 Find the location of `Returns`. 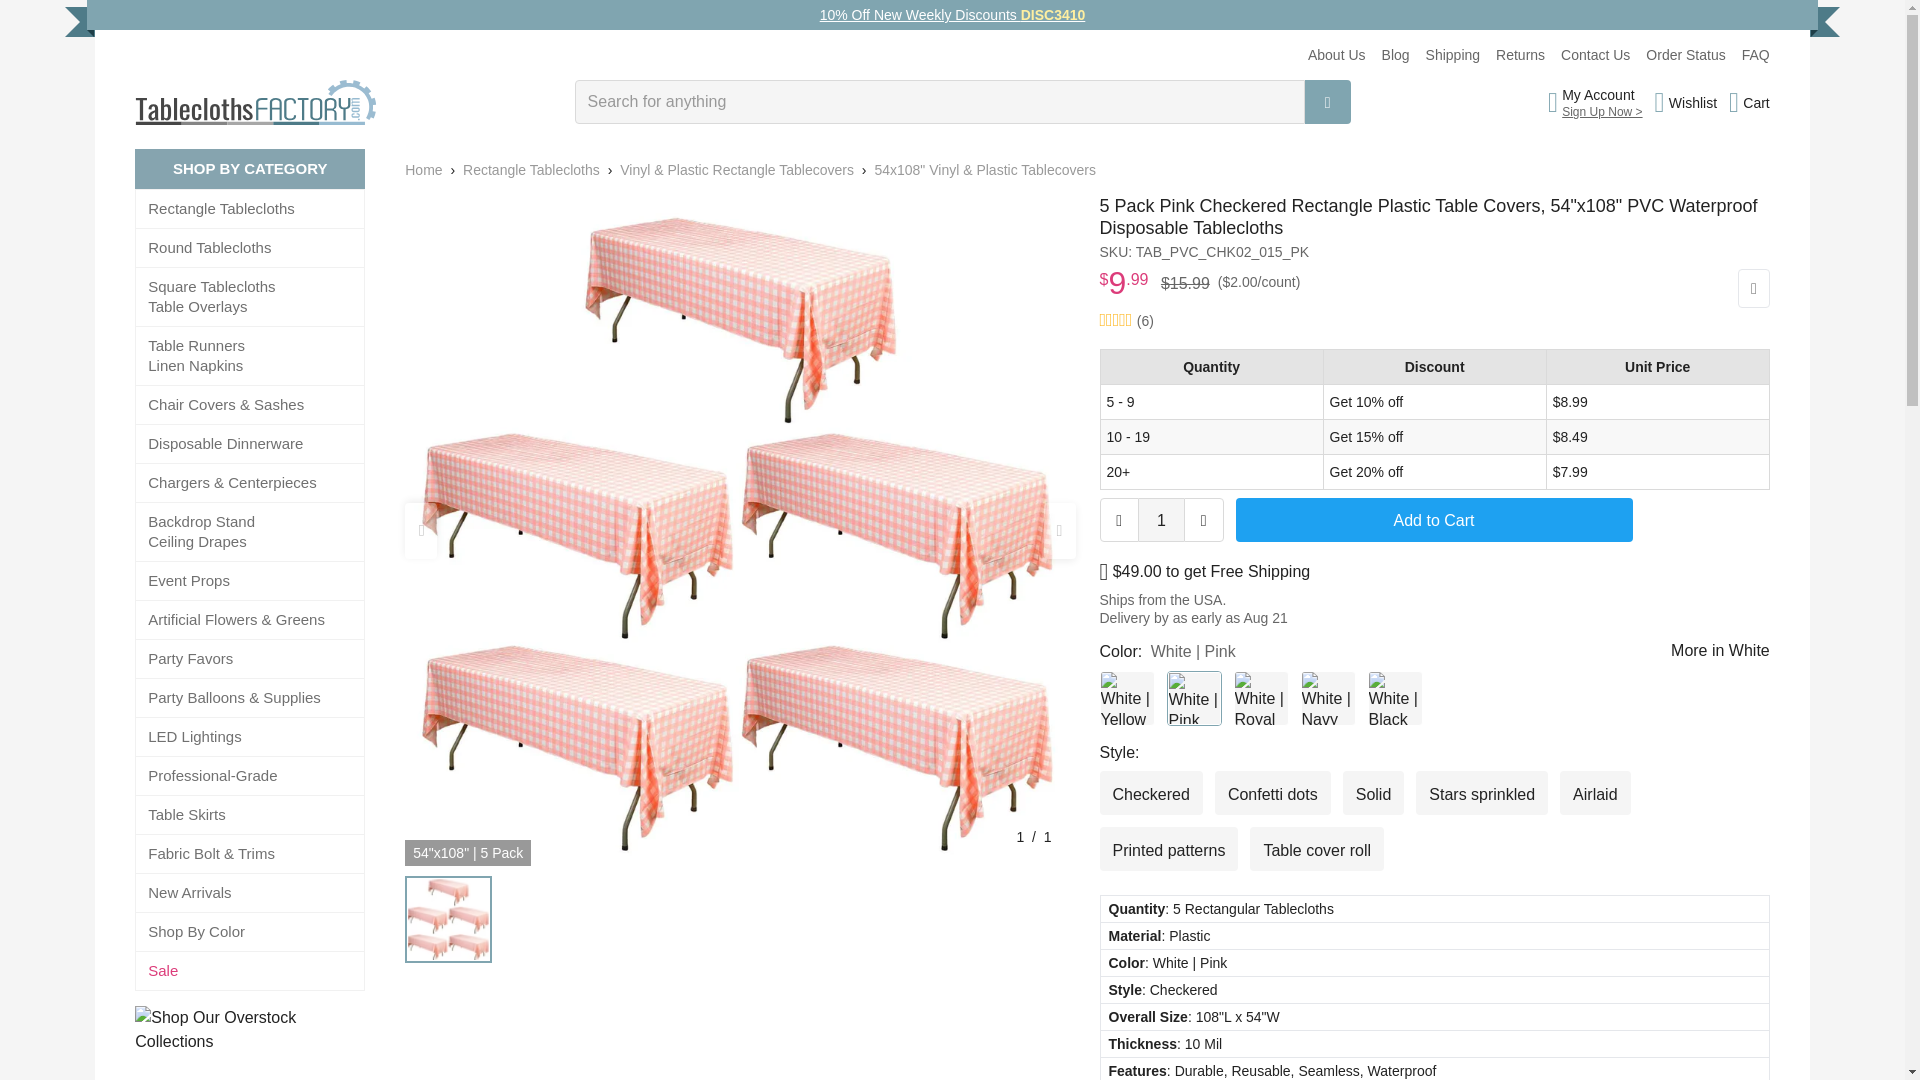

Returns is located at coordinates (1520, 54).